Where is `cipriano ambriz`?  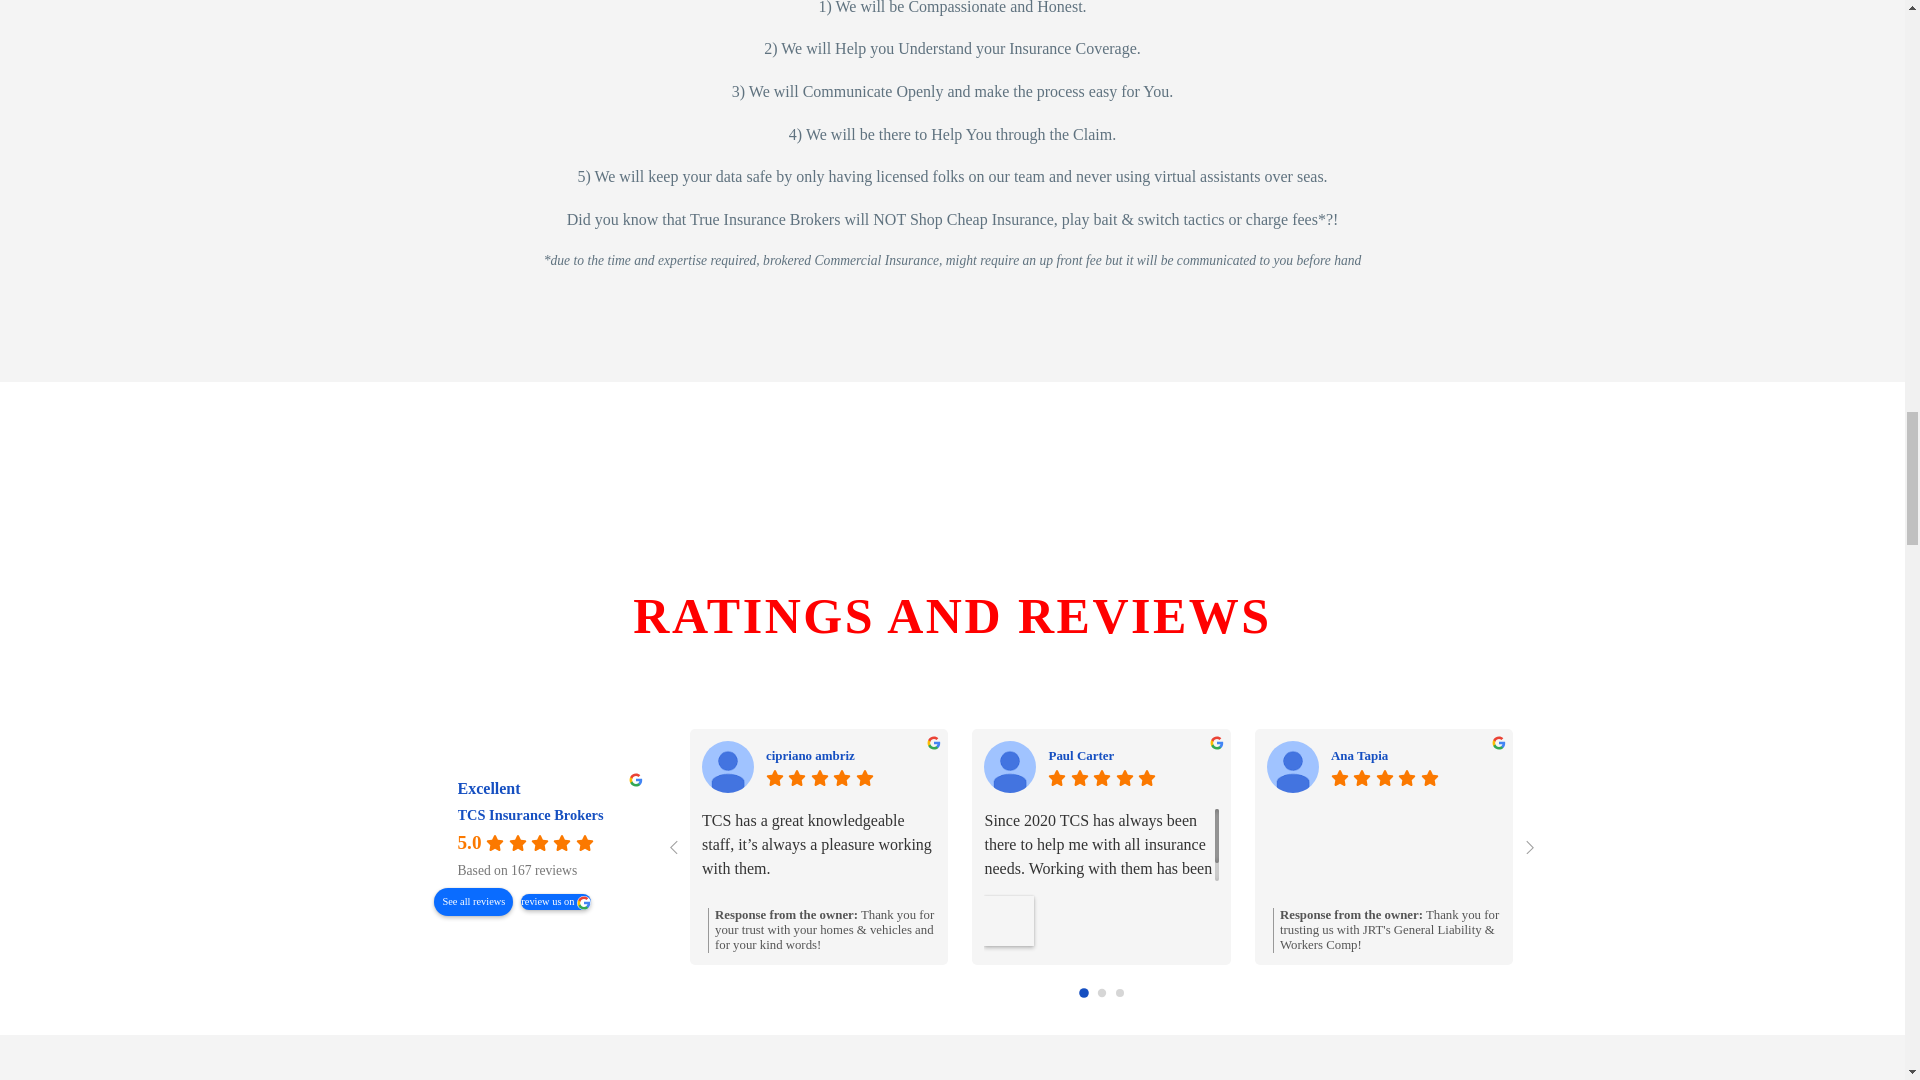
cipriano ambriz is located at coordinates (851, 754).